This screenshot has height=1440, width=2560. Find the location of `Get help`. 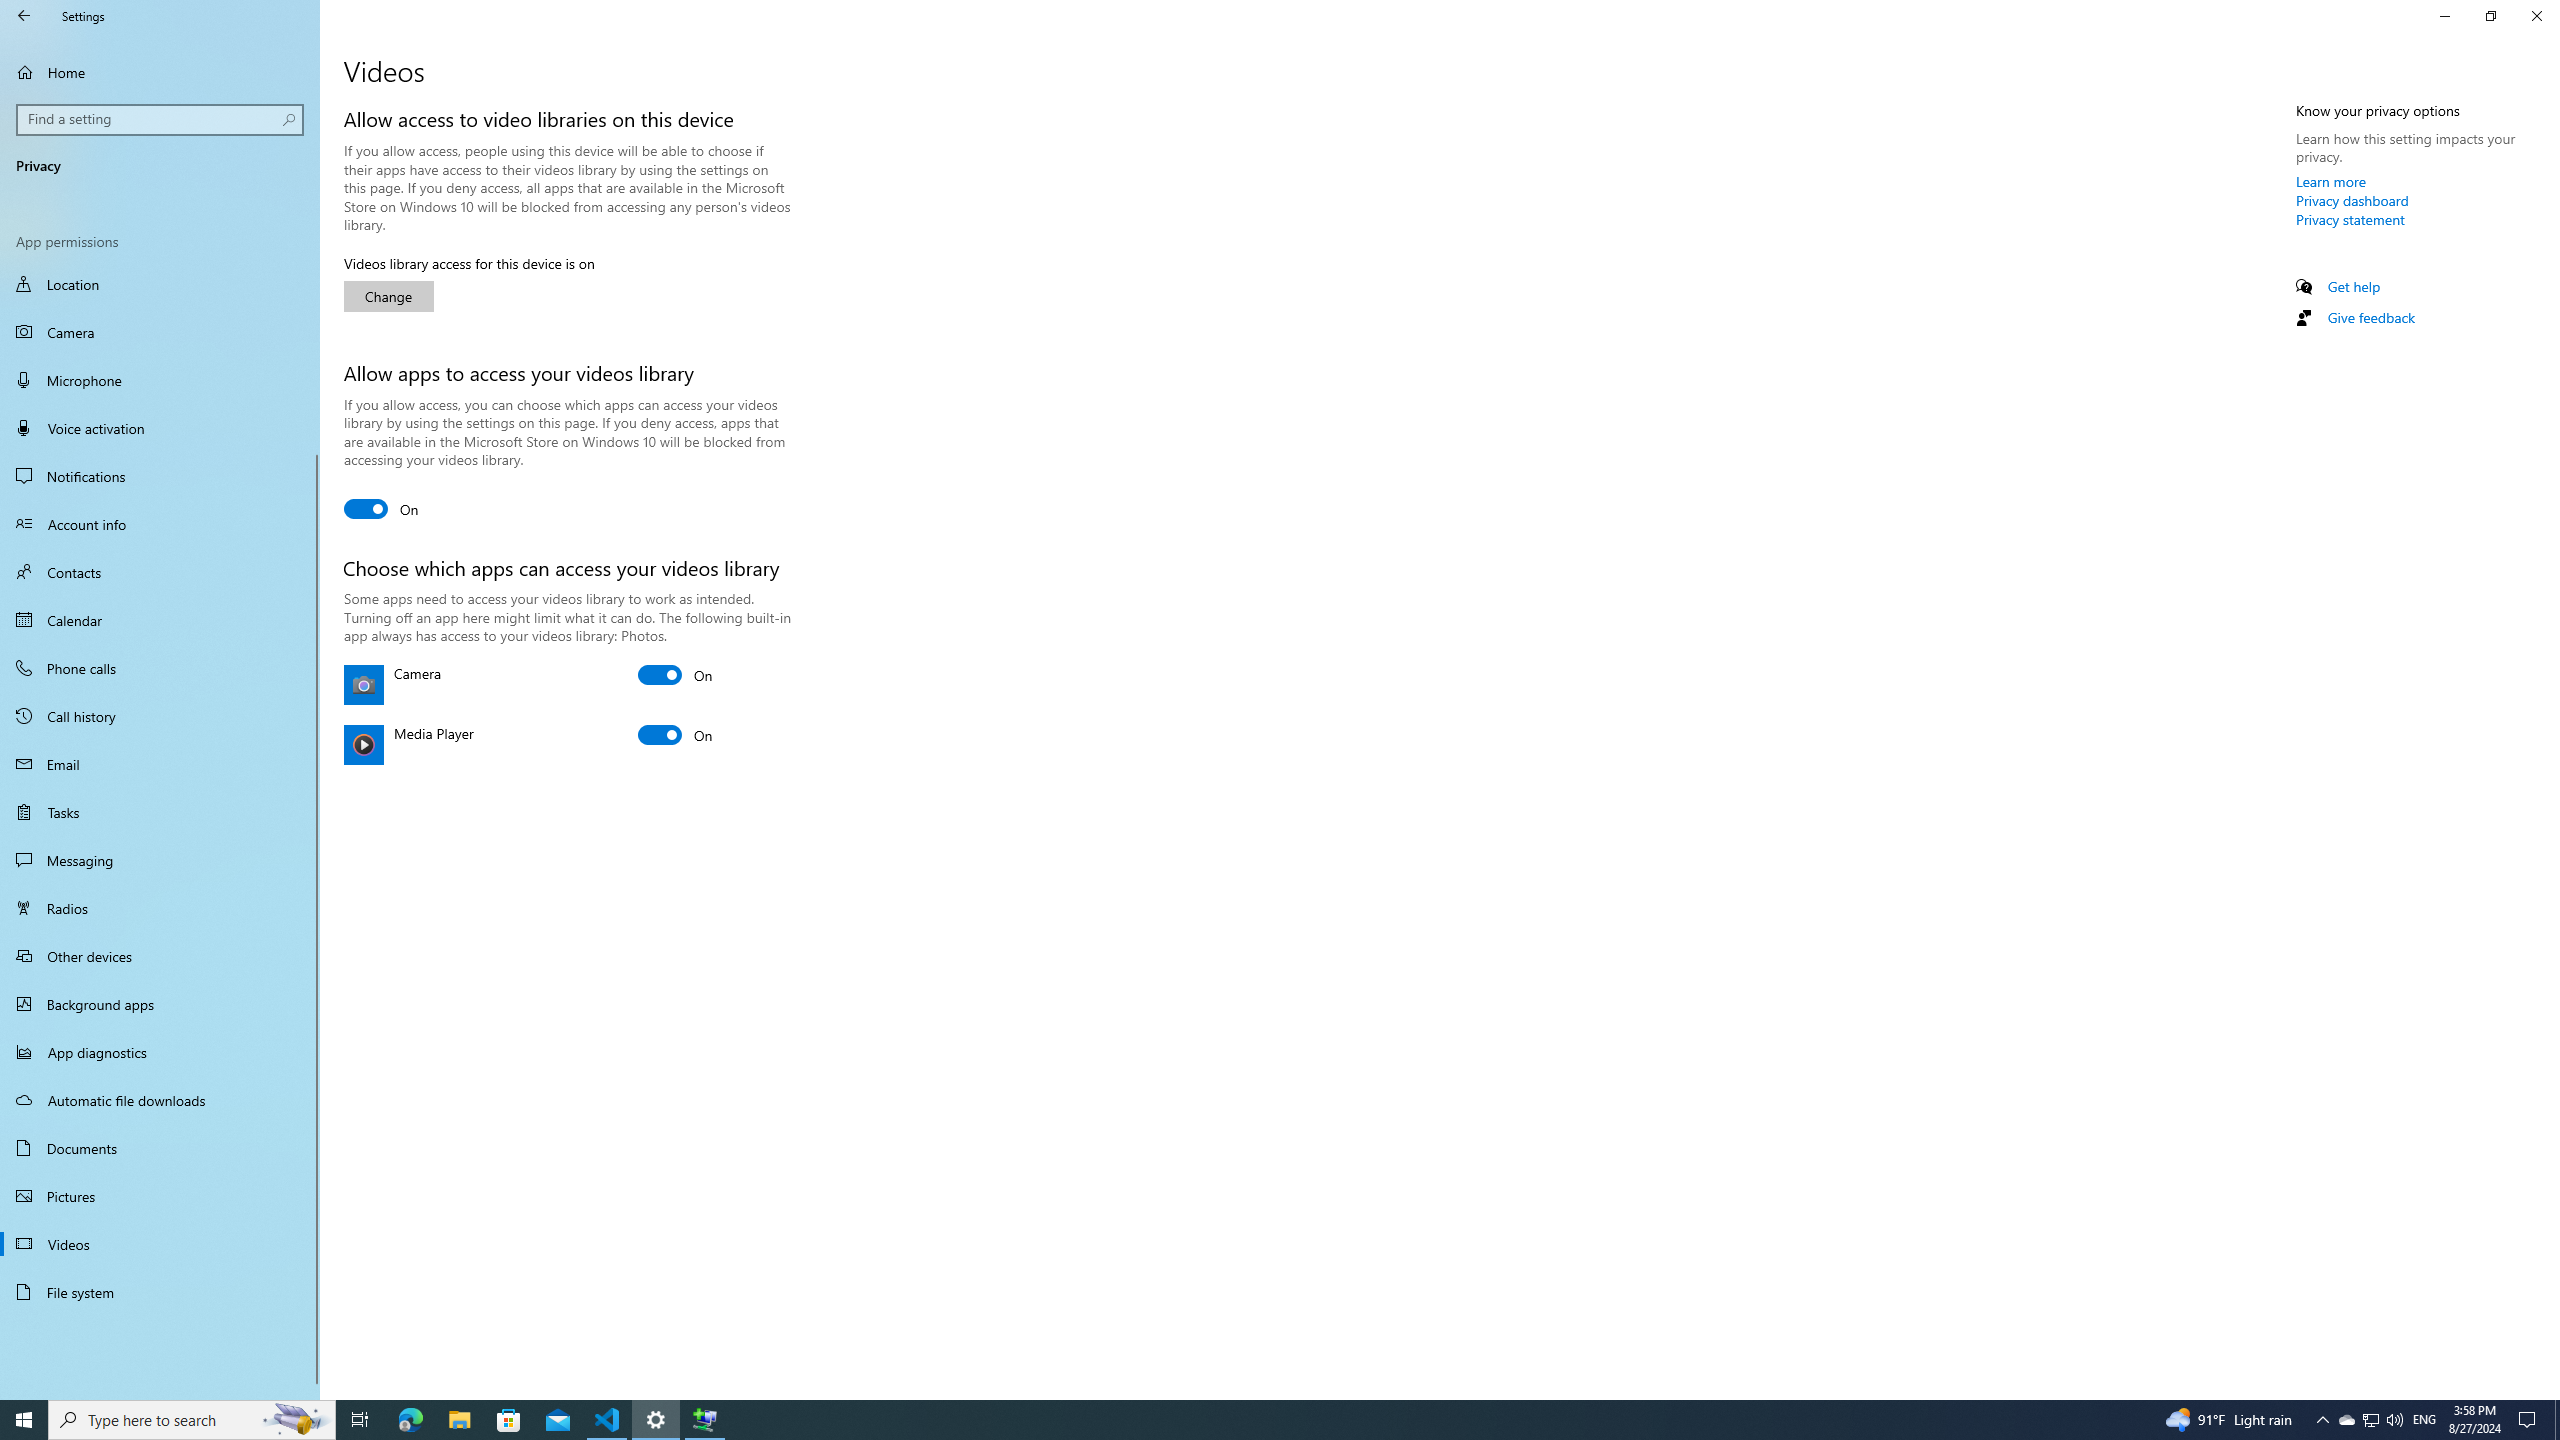

Get help is located at coordinates (2354, 286).